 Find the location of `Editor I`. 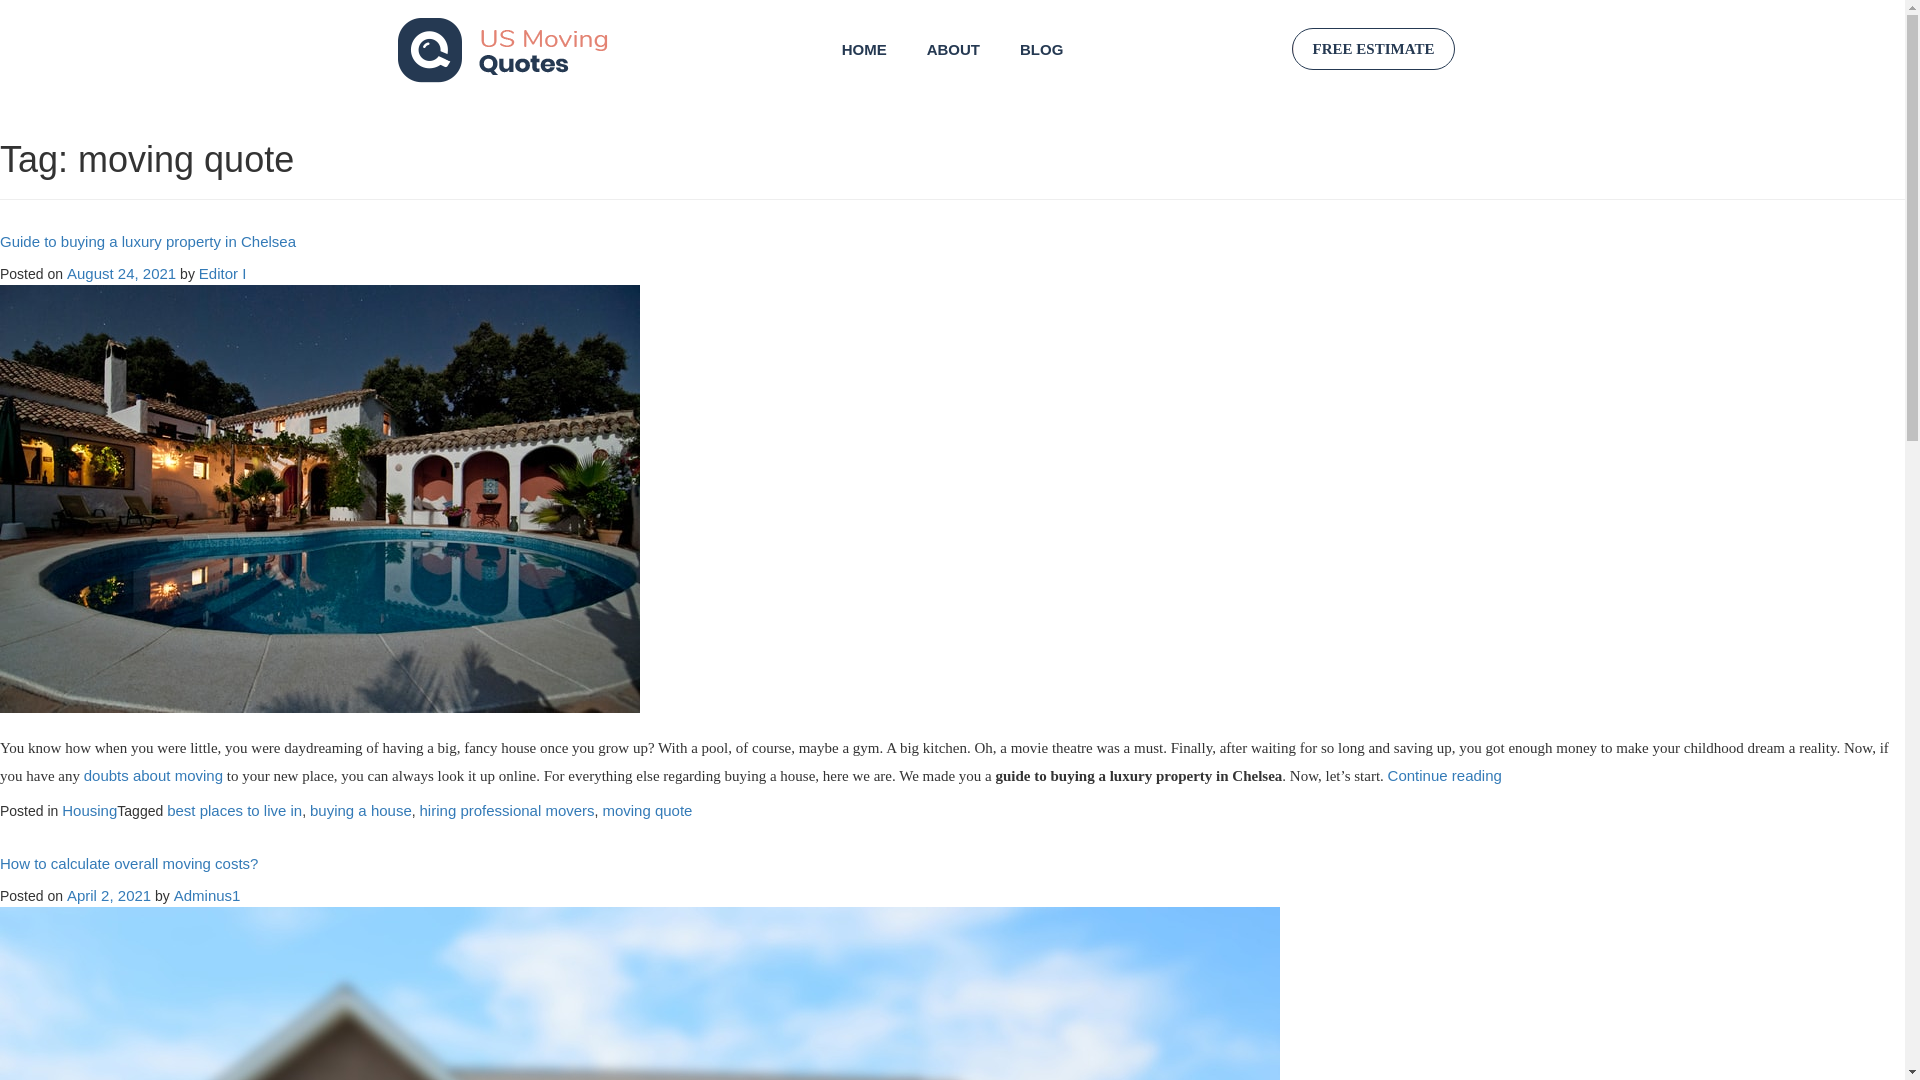

Editor I is located at coordinates (223, 272).